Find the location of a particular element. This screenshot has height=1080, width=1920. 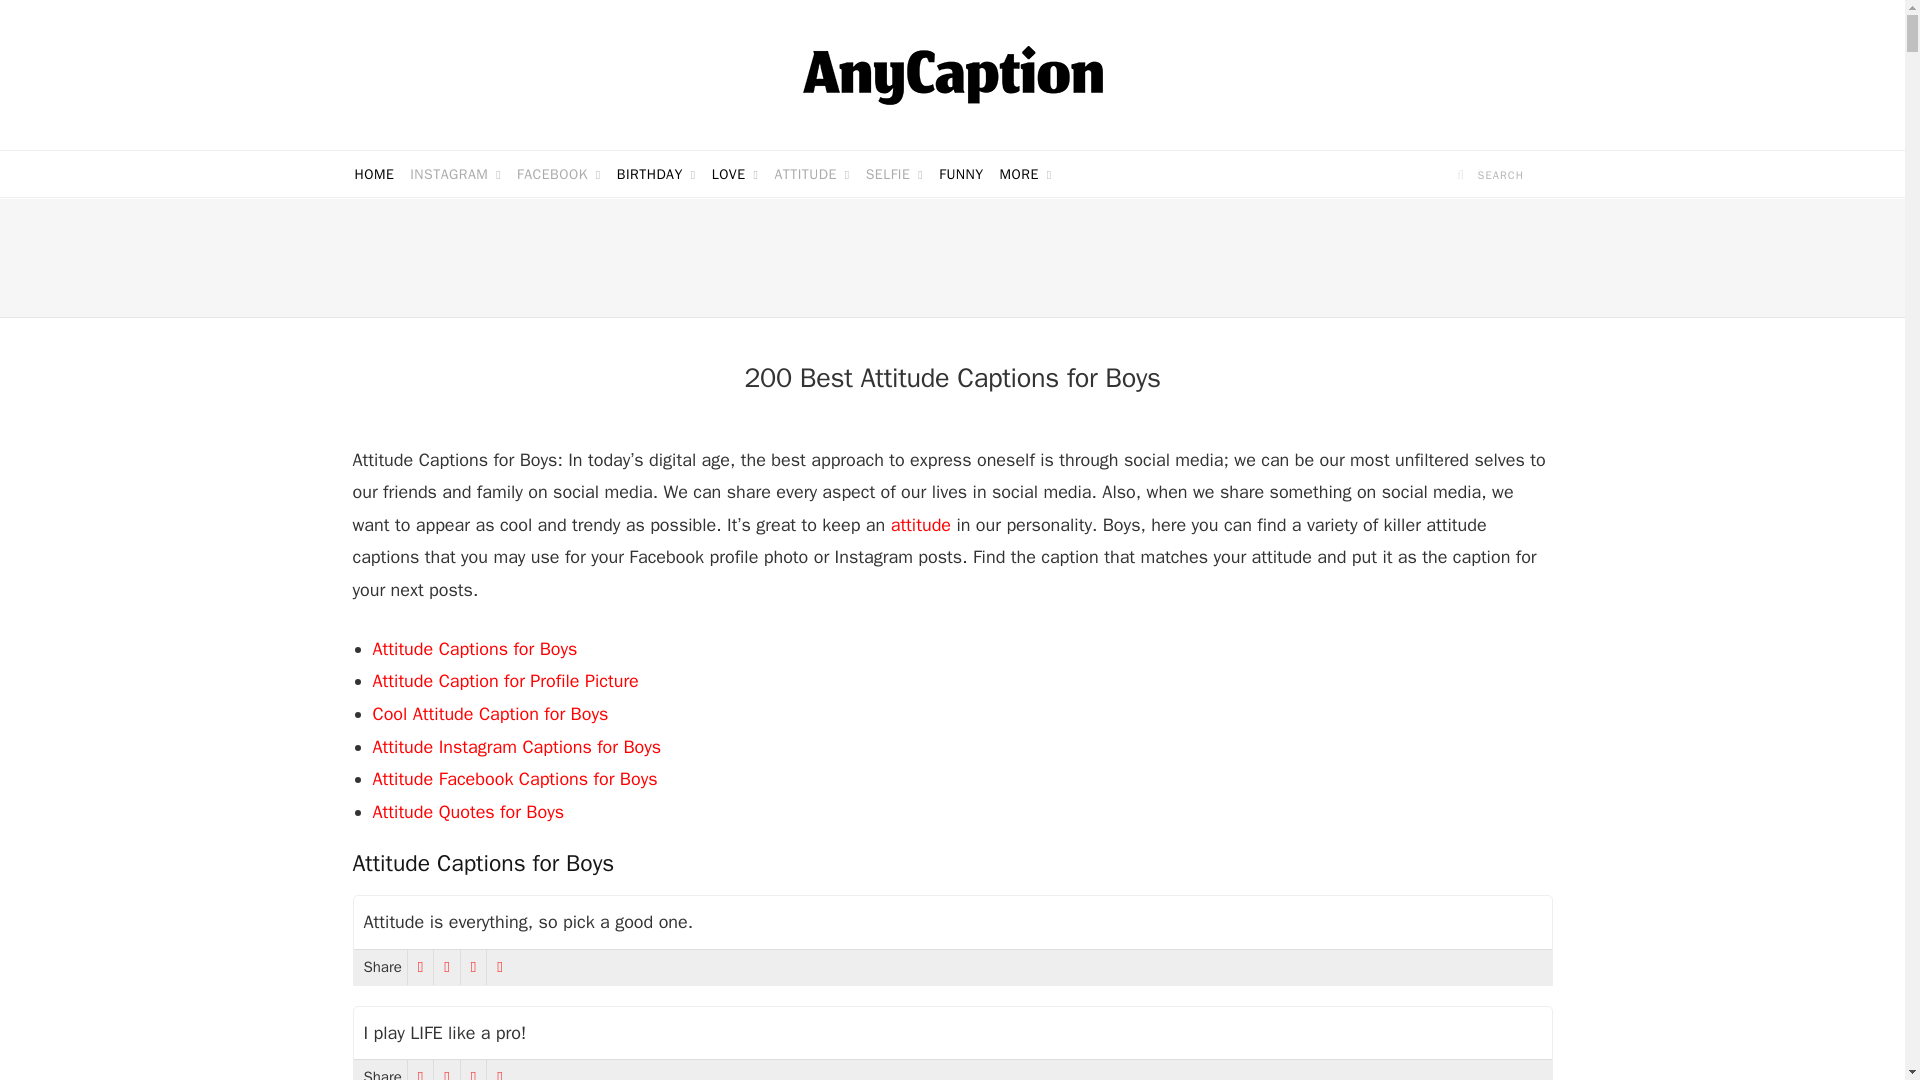

Advertisement is located at coordinates (951, 258).